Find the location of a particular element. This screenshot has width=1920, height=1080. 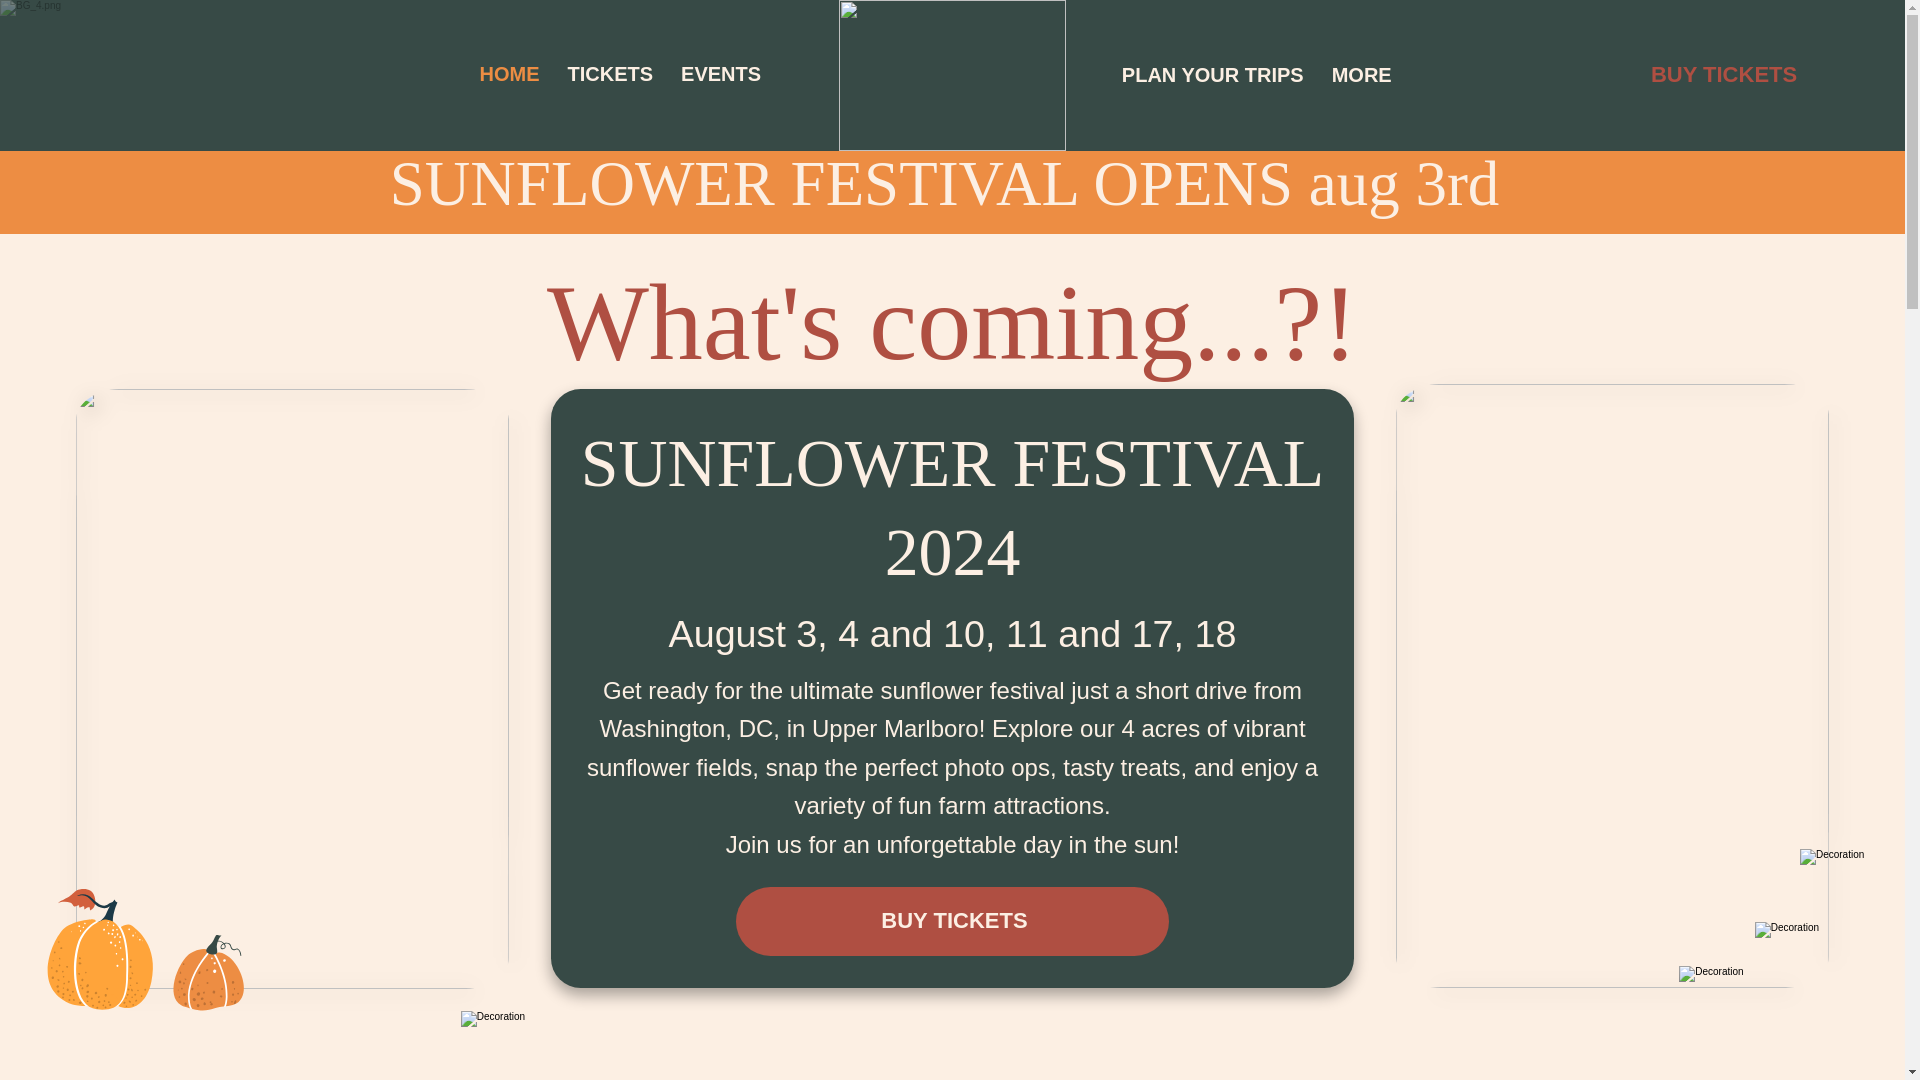

TICKETS is located at coordinates (609, 74).